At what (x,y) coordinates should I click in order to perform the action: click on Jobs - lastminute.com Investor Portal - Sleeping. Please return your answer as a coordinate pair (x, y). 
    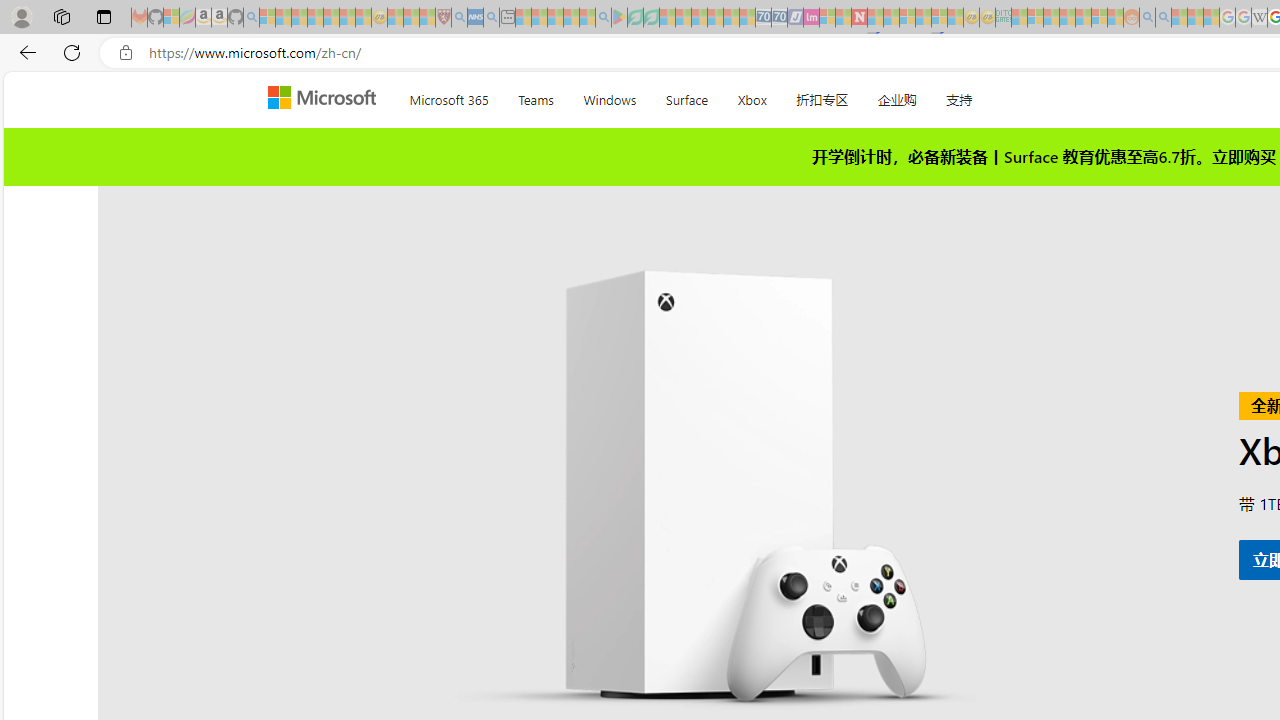
    Looking at the image, I should click on (811, 18).